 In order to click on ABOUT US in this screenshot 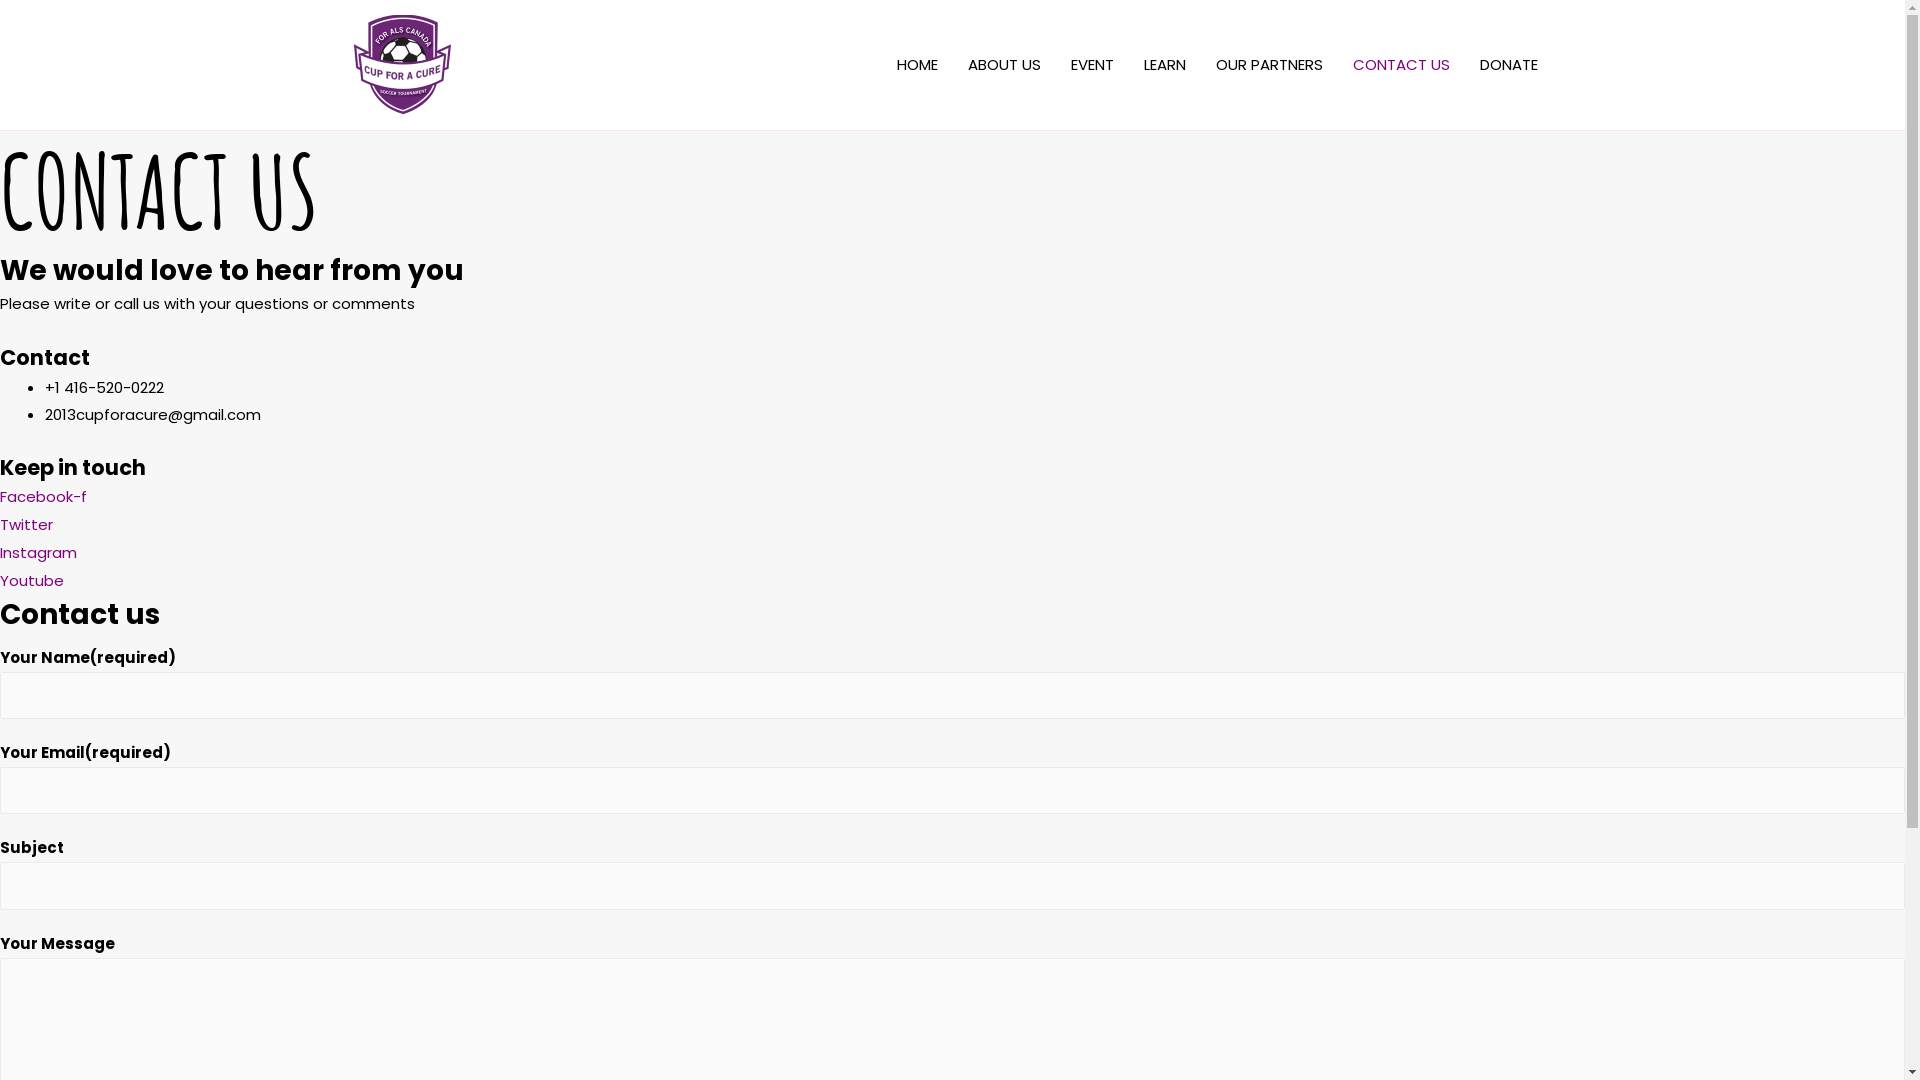, I will do `click(1004, 65)`.